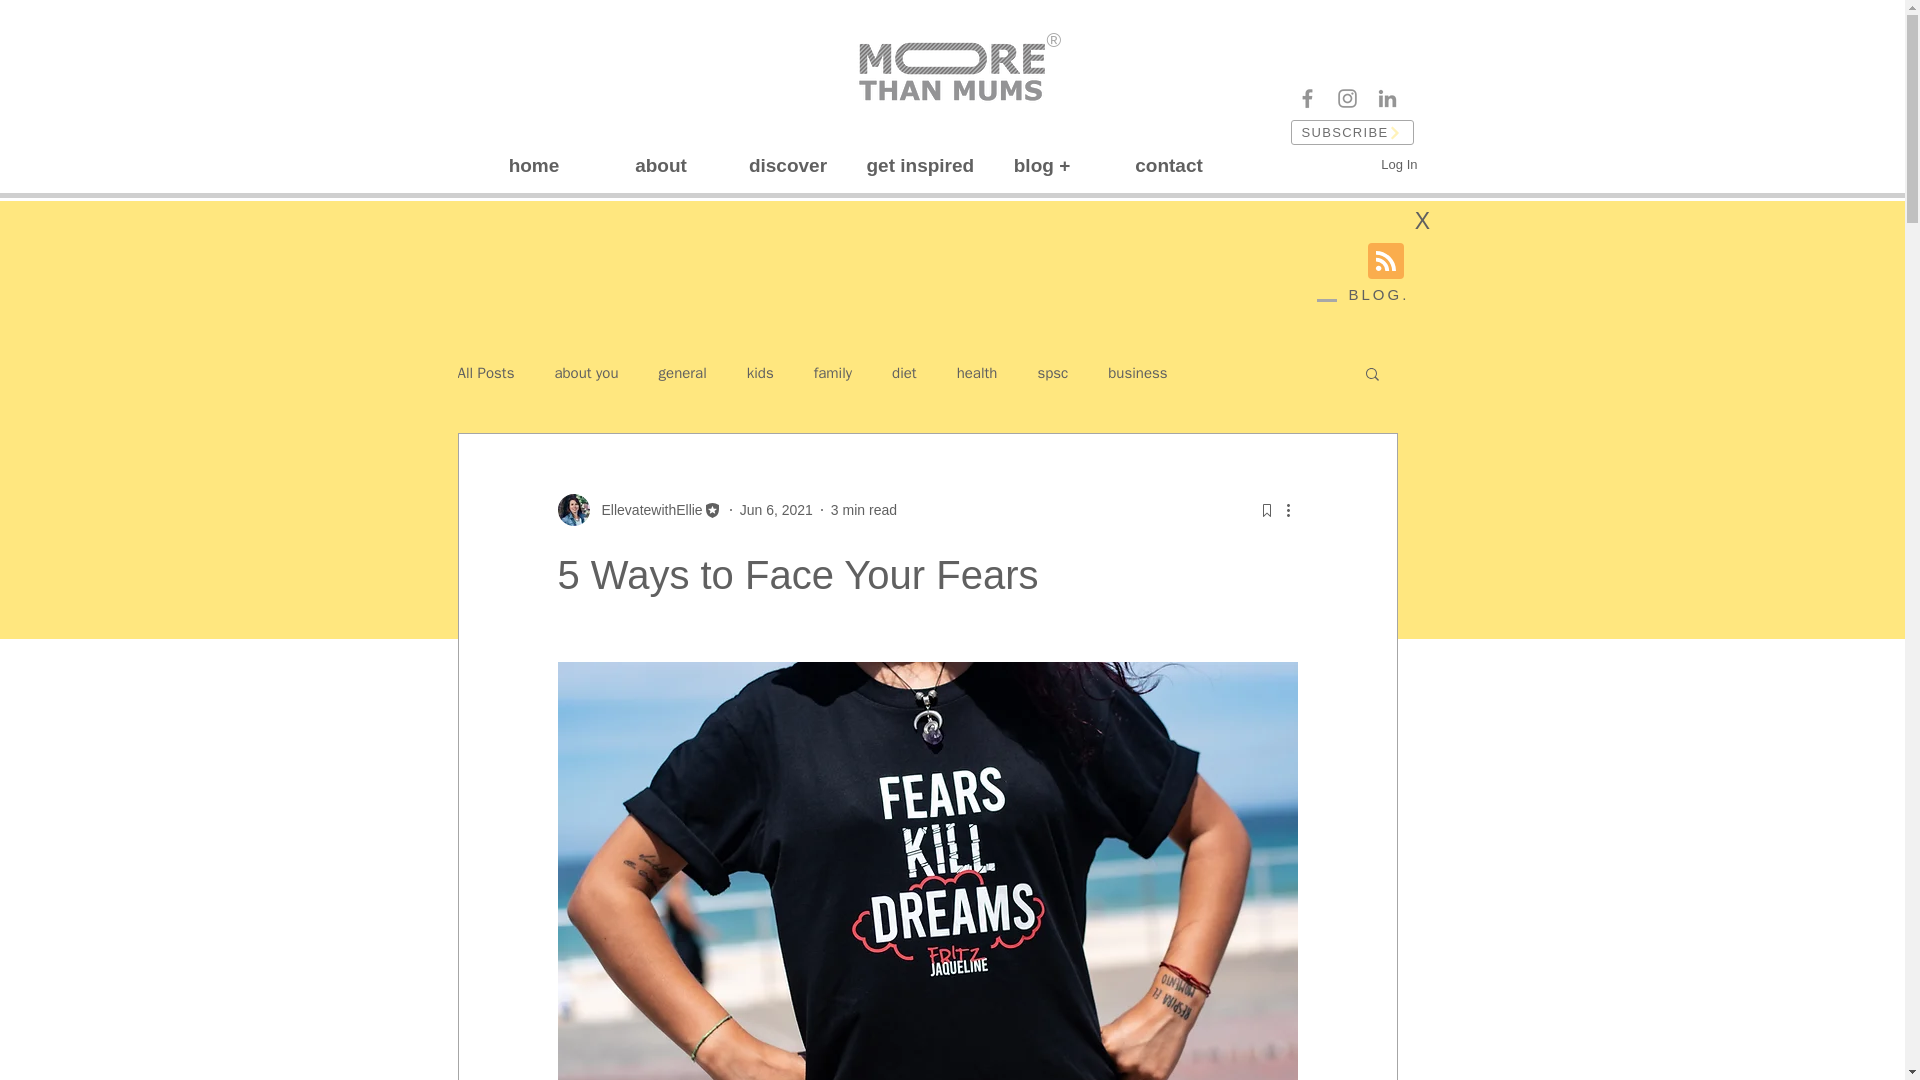 This screenshot has width=1920, height=1080. I want to click on spsc, so click(1052, 373).